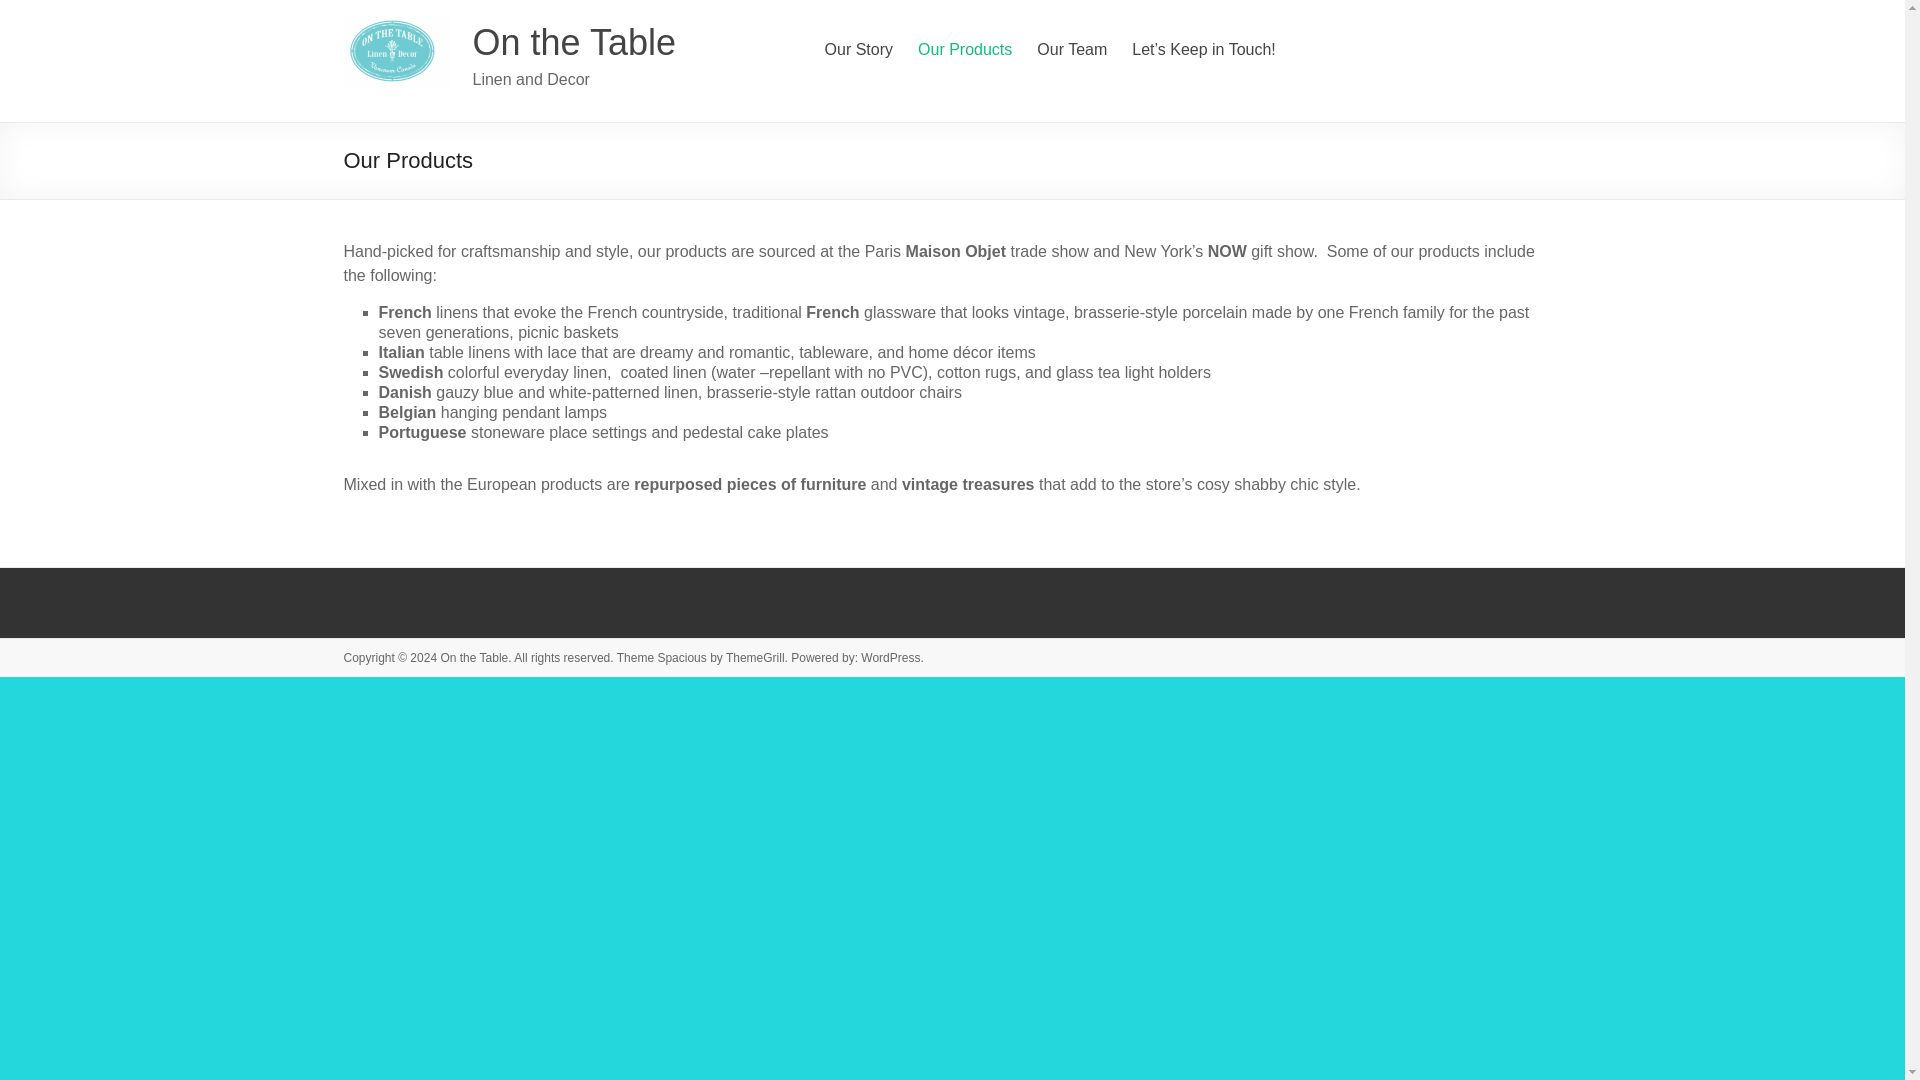 This screenshot has height=1080, width=1920. What do you see at coordinates (890, 658) in the screenshot?
I see `WordPress` at bounding box center [890, 658].